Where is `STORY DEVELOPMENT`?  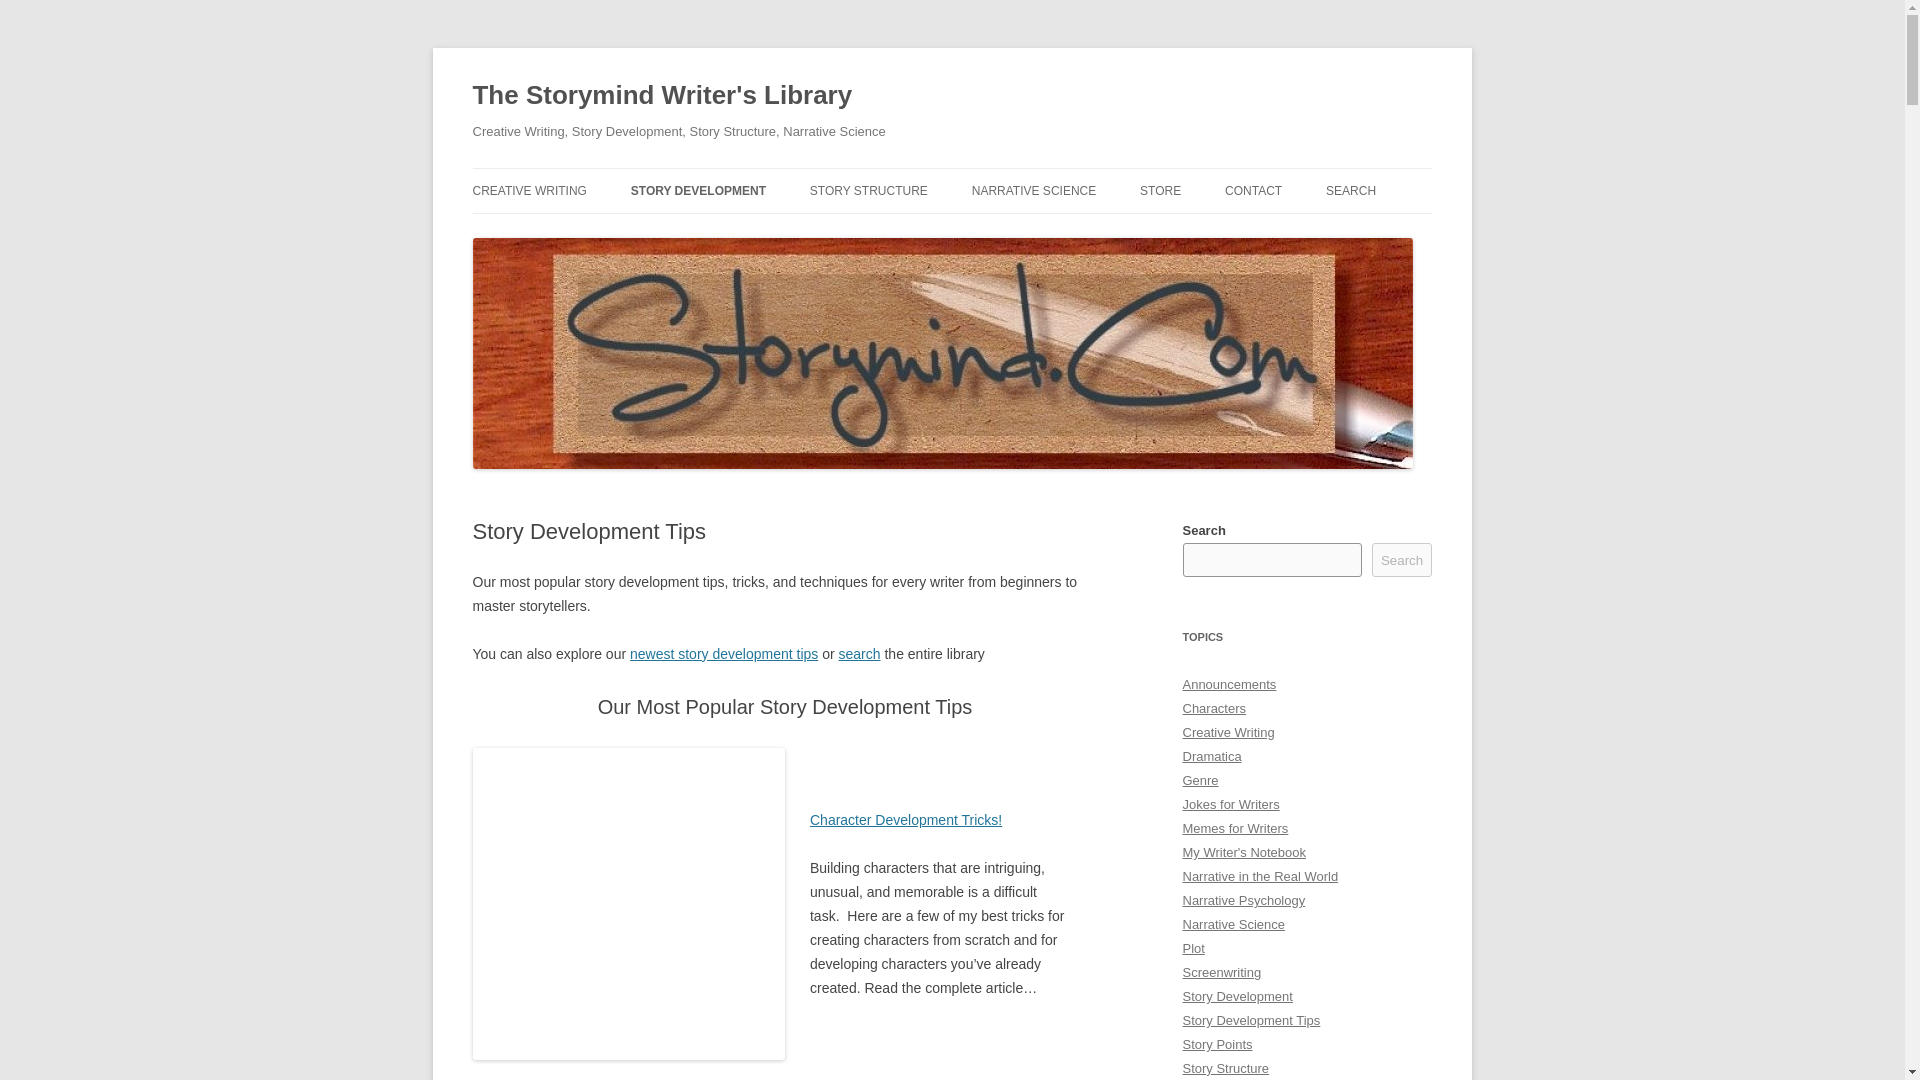 STORY DEVELOPMENT is located at coordinates (698, 190).